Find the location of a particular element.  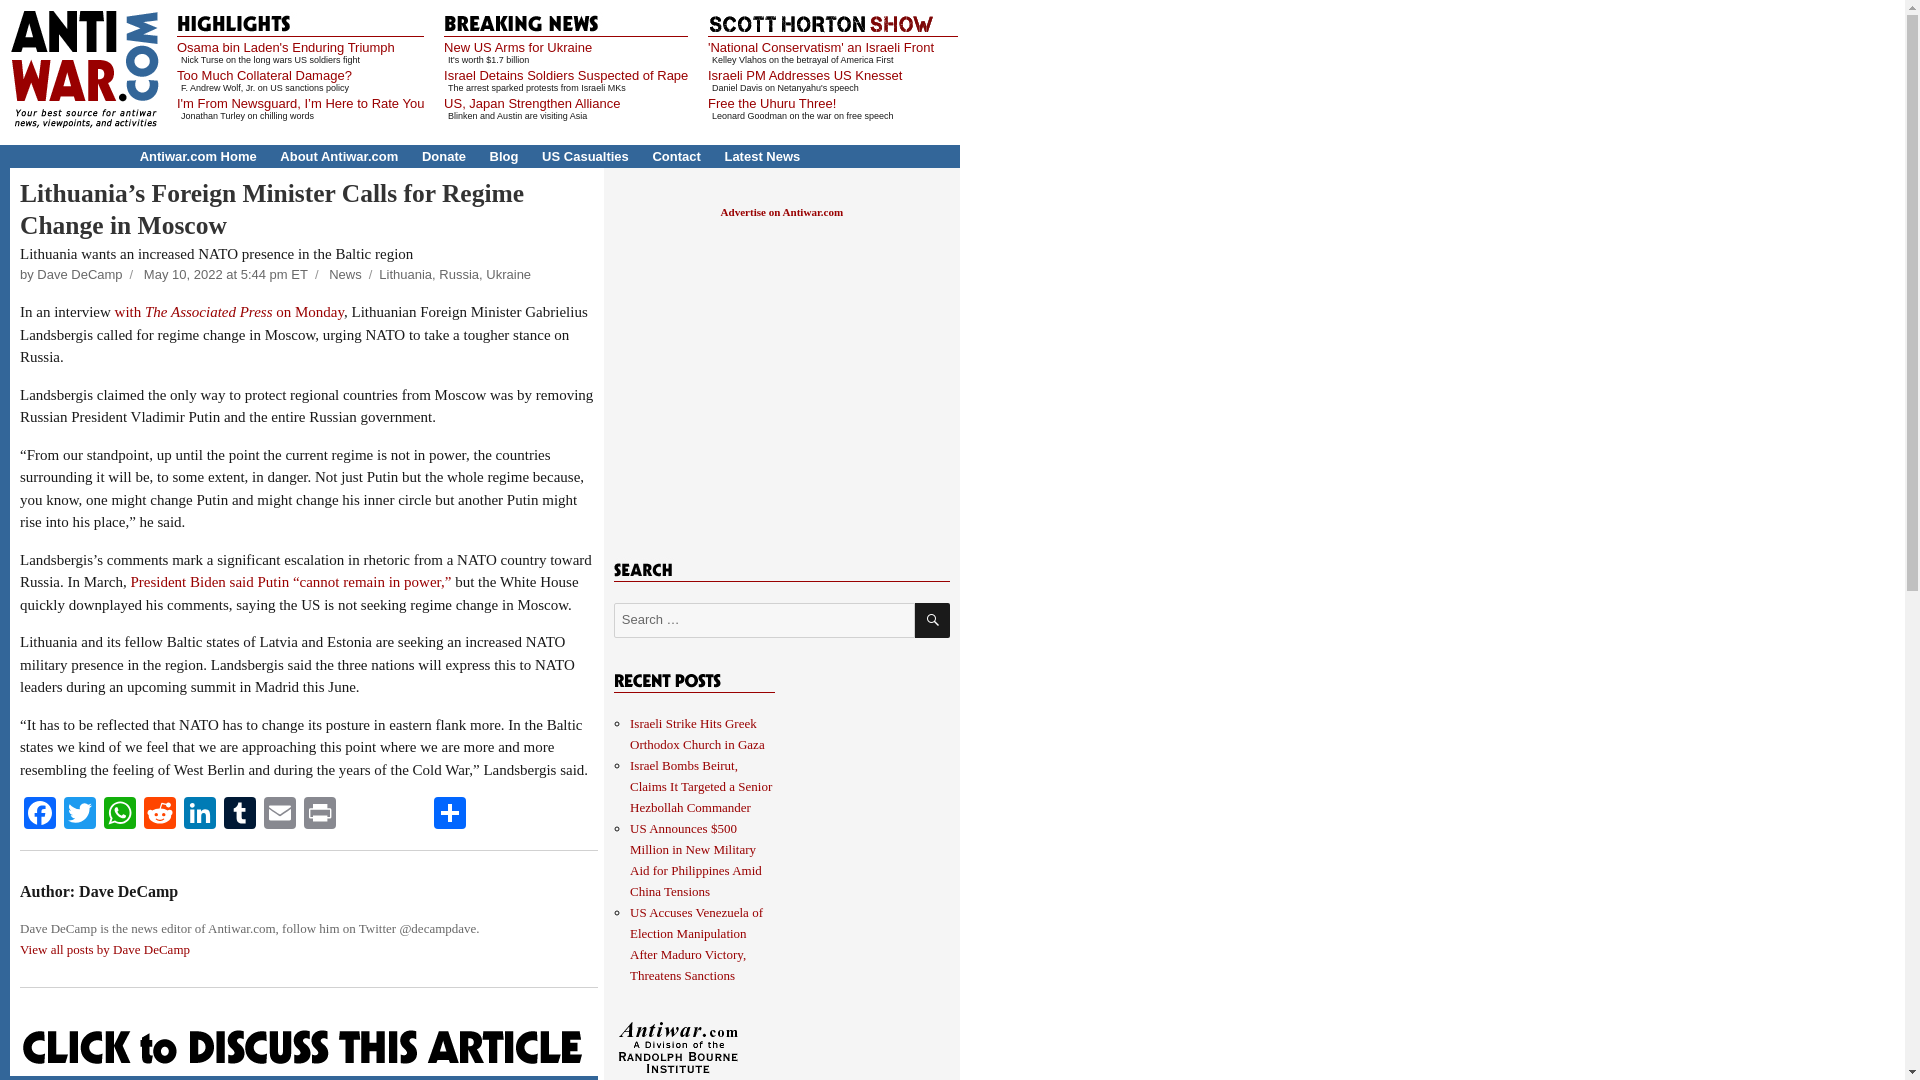

Tumblr is located at coordinates (240, 815).